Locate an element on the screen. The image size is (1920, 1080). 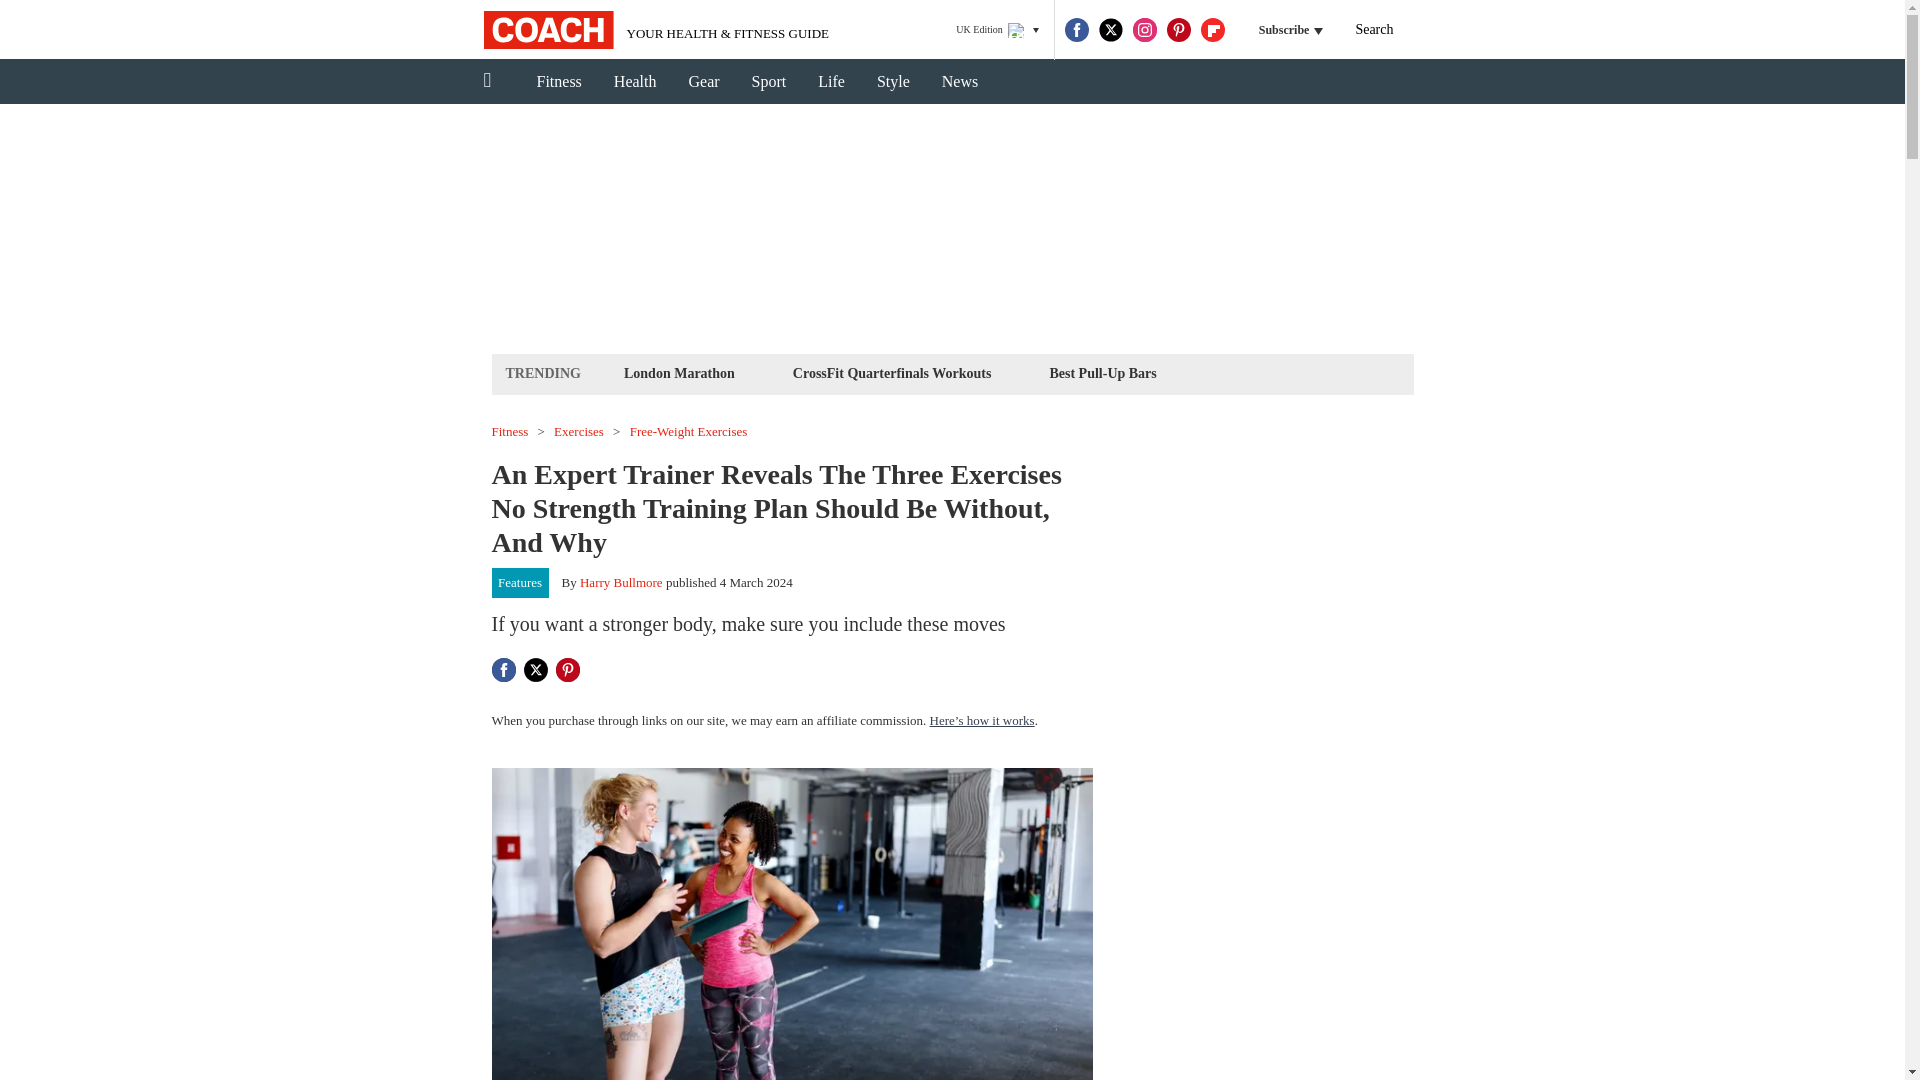
Fitness is located at coordinates (558, 82).